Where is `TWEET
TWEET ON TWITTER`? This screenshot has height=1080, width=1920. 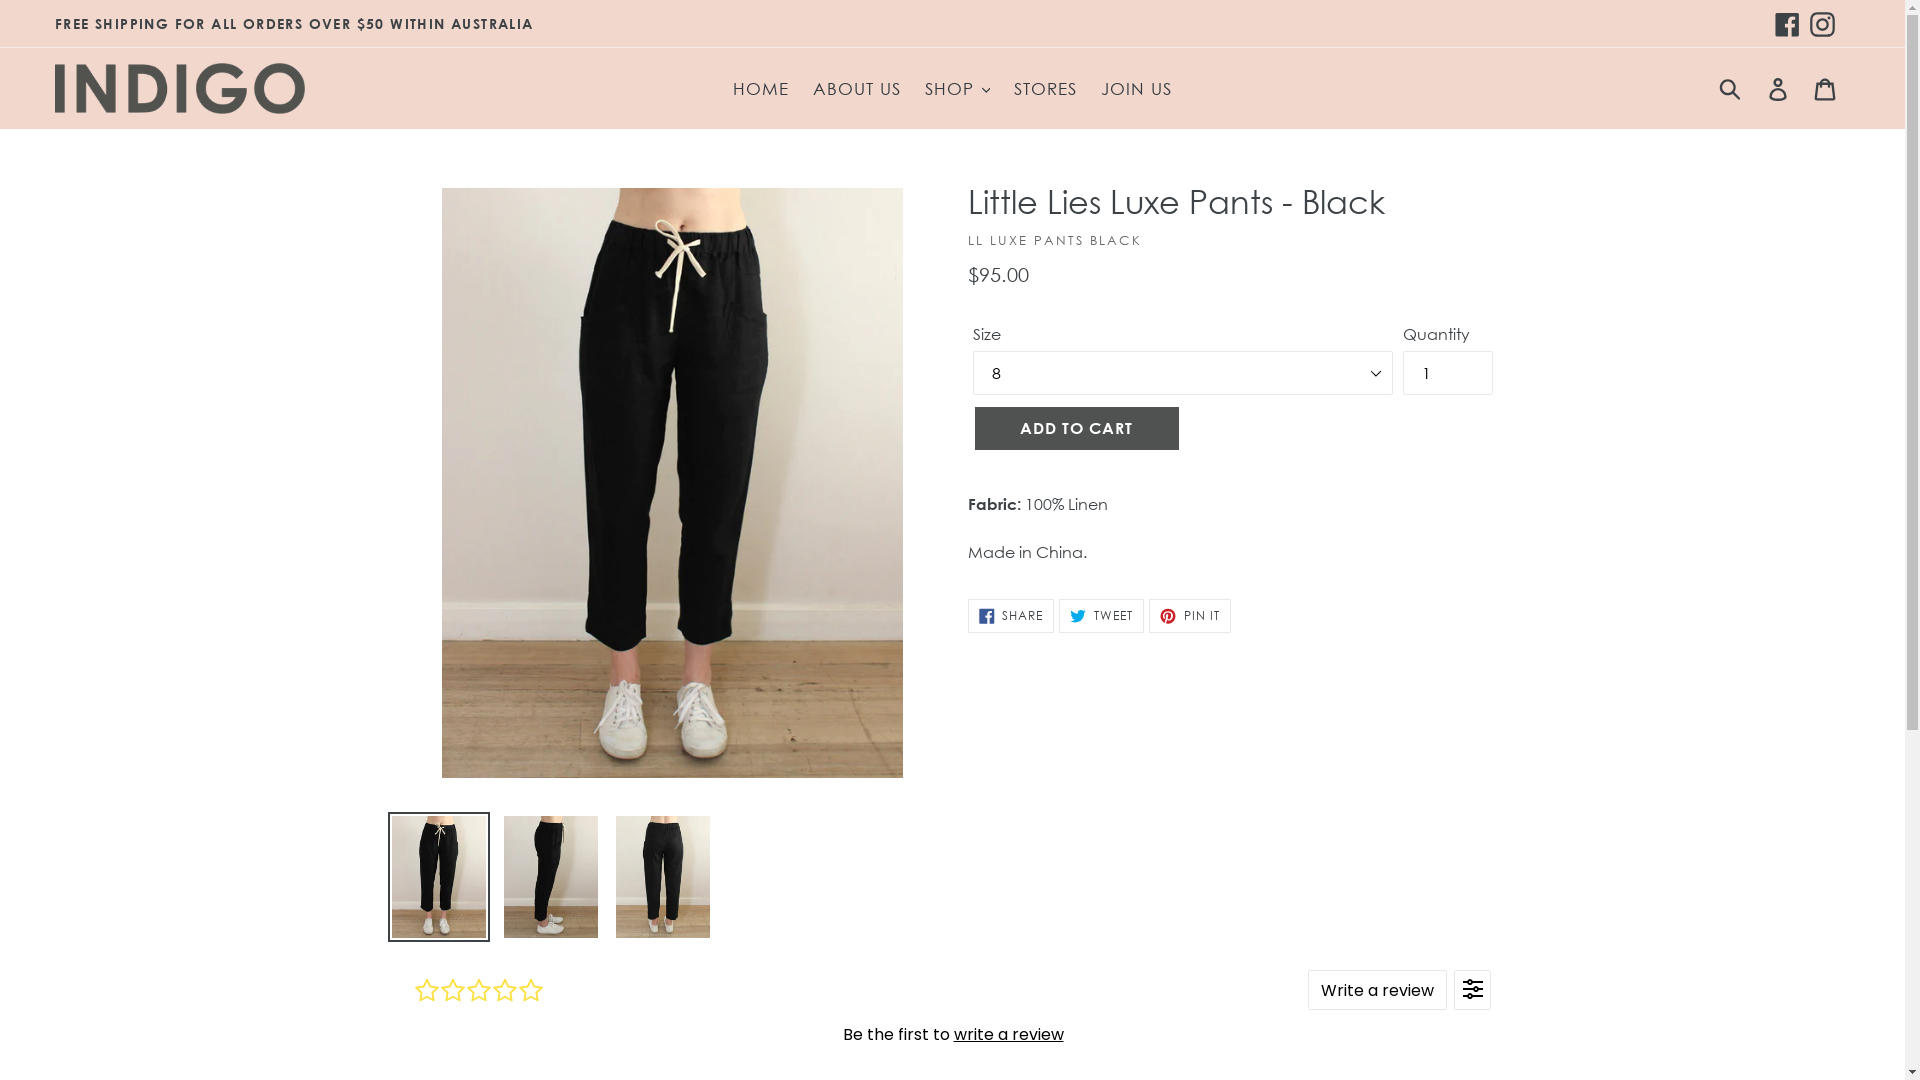 TWEET
TWEET ON TWITTER is located at coordinates (1102, 616).